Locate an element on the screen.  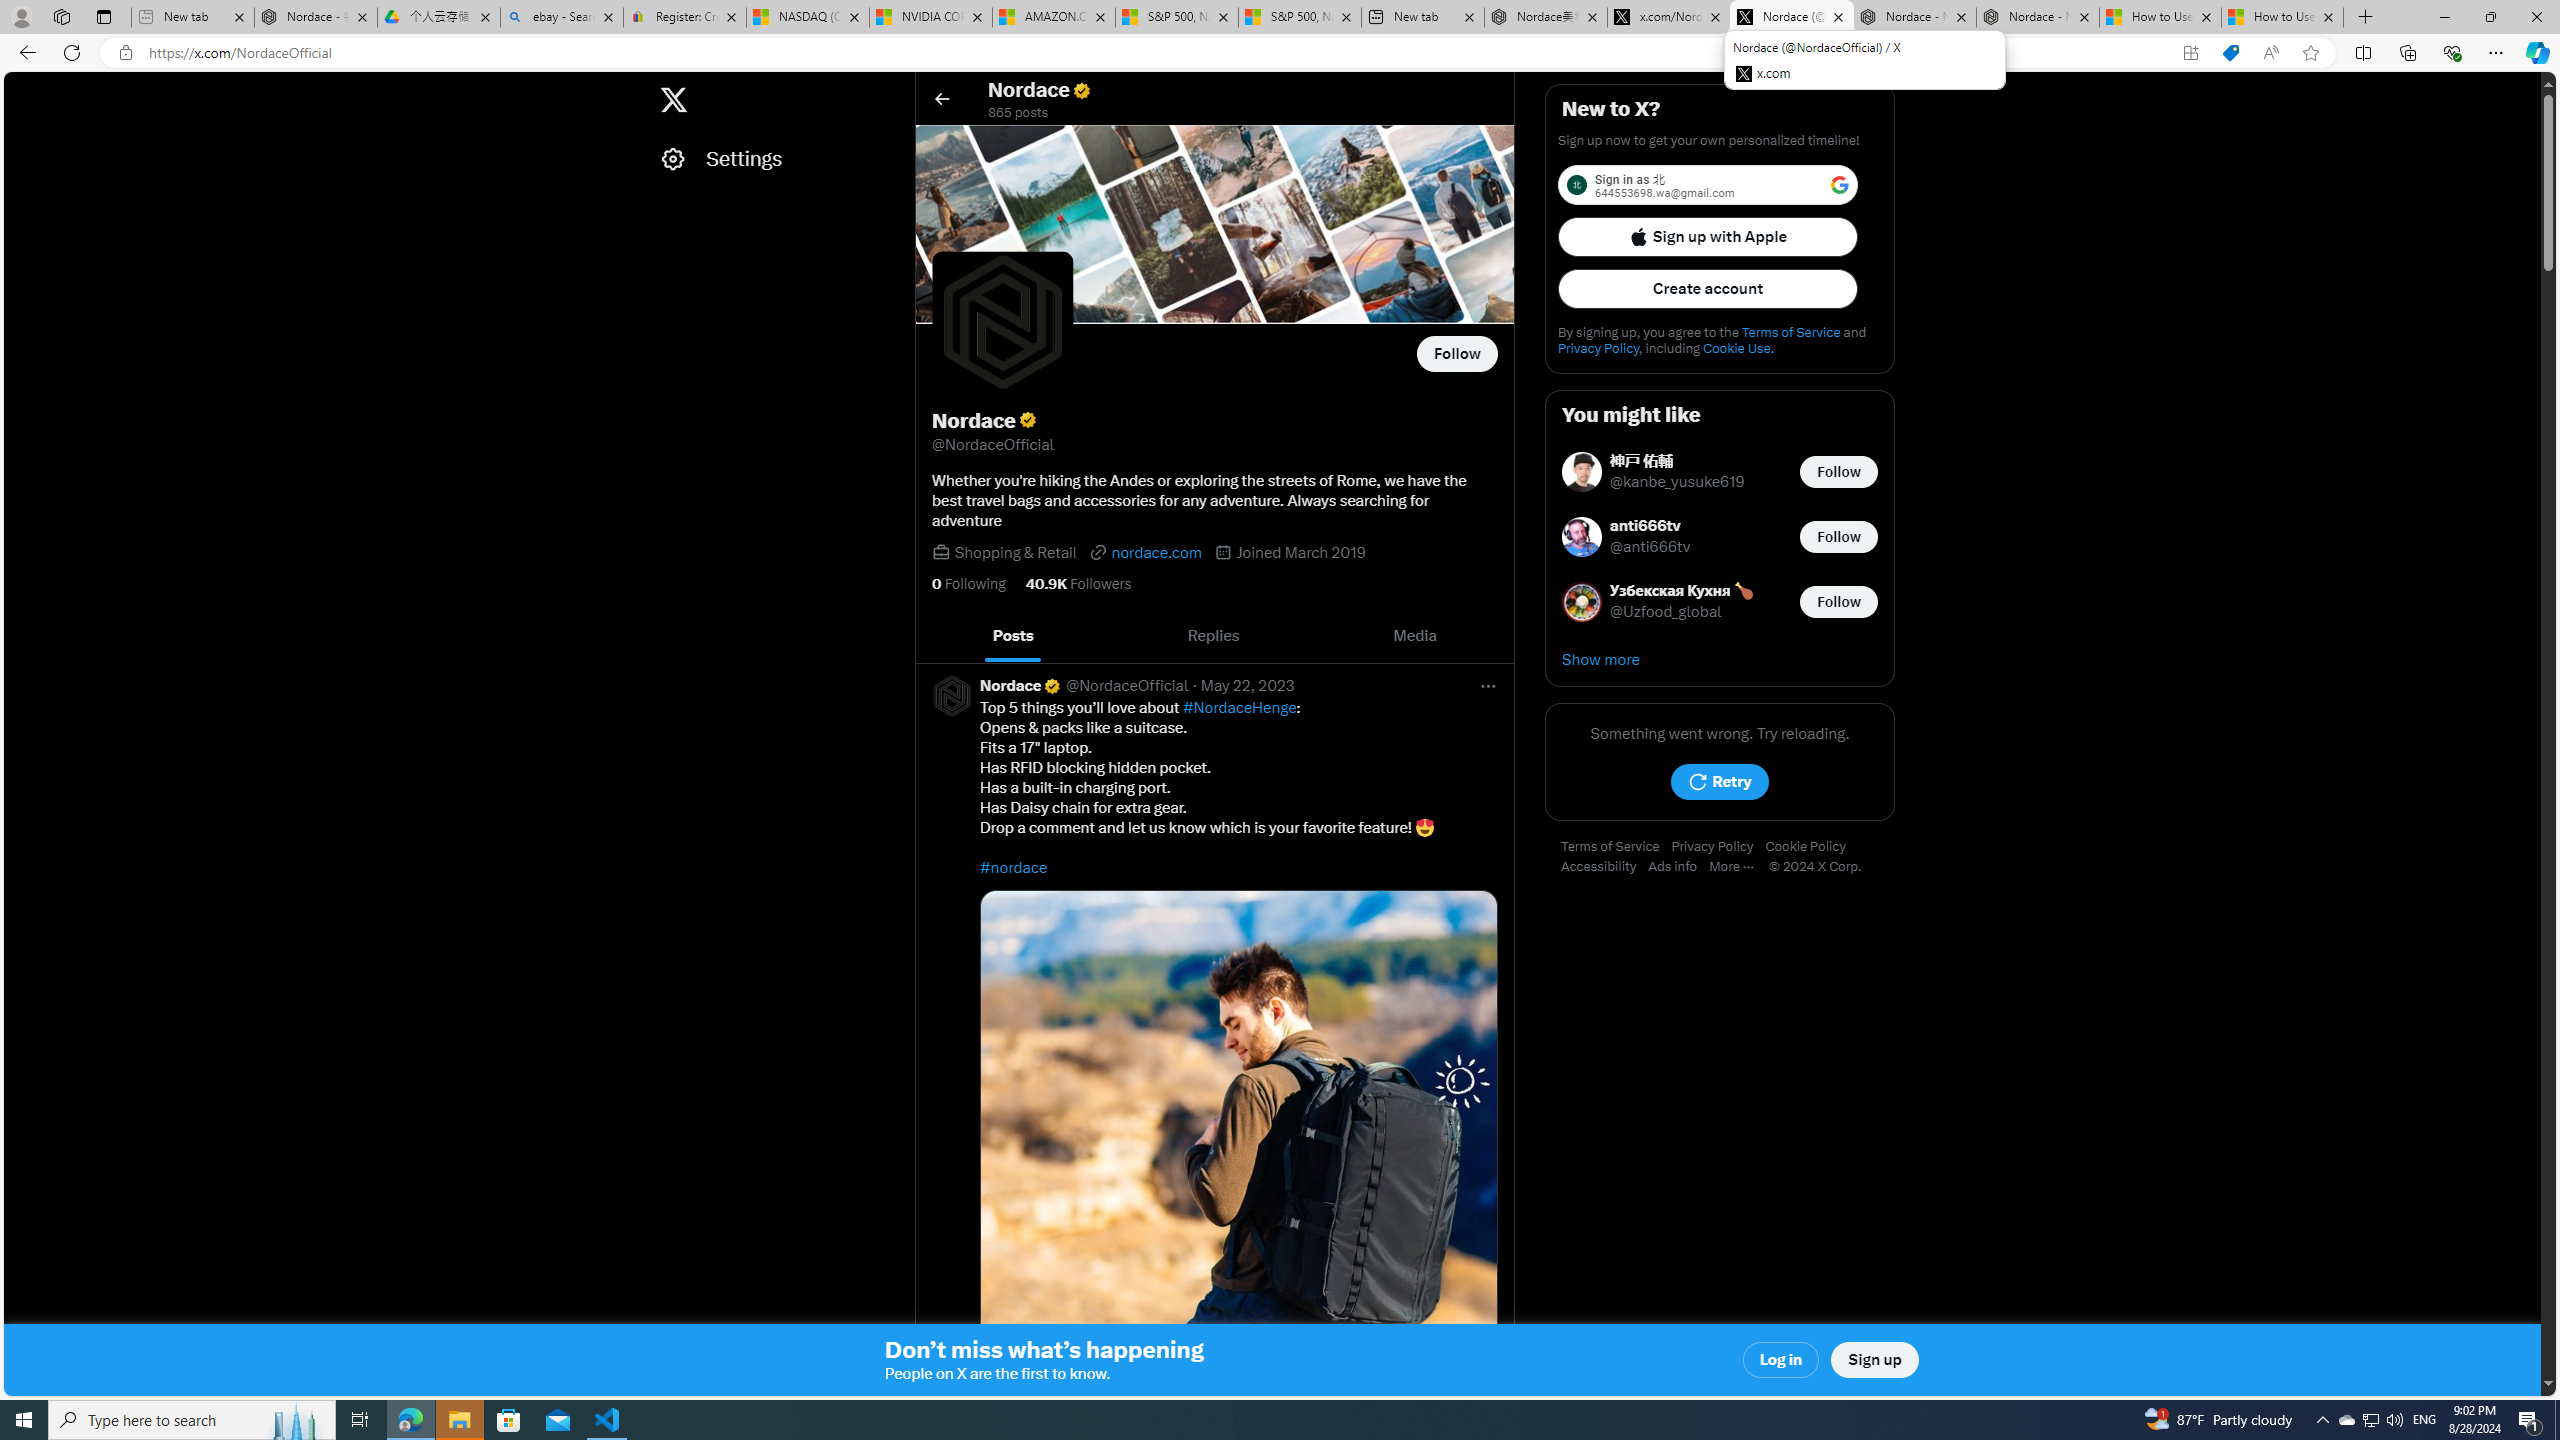
S&P 500, Nasdaq end lower, weighed by Nvidia dip | Watch is located at coordinates (1298, 17).